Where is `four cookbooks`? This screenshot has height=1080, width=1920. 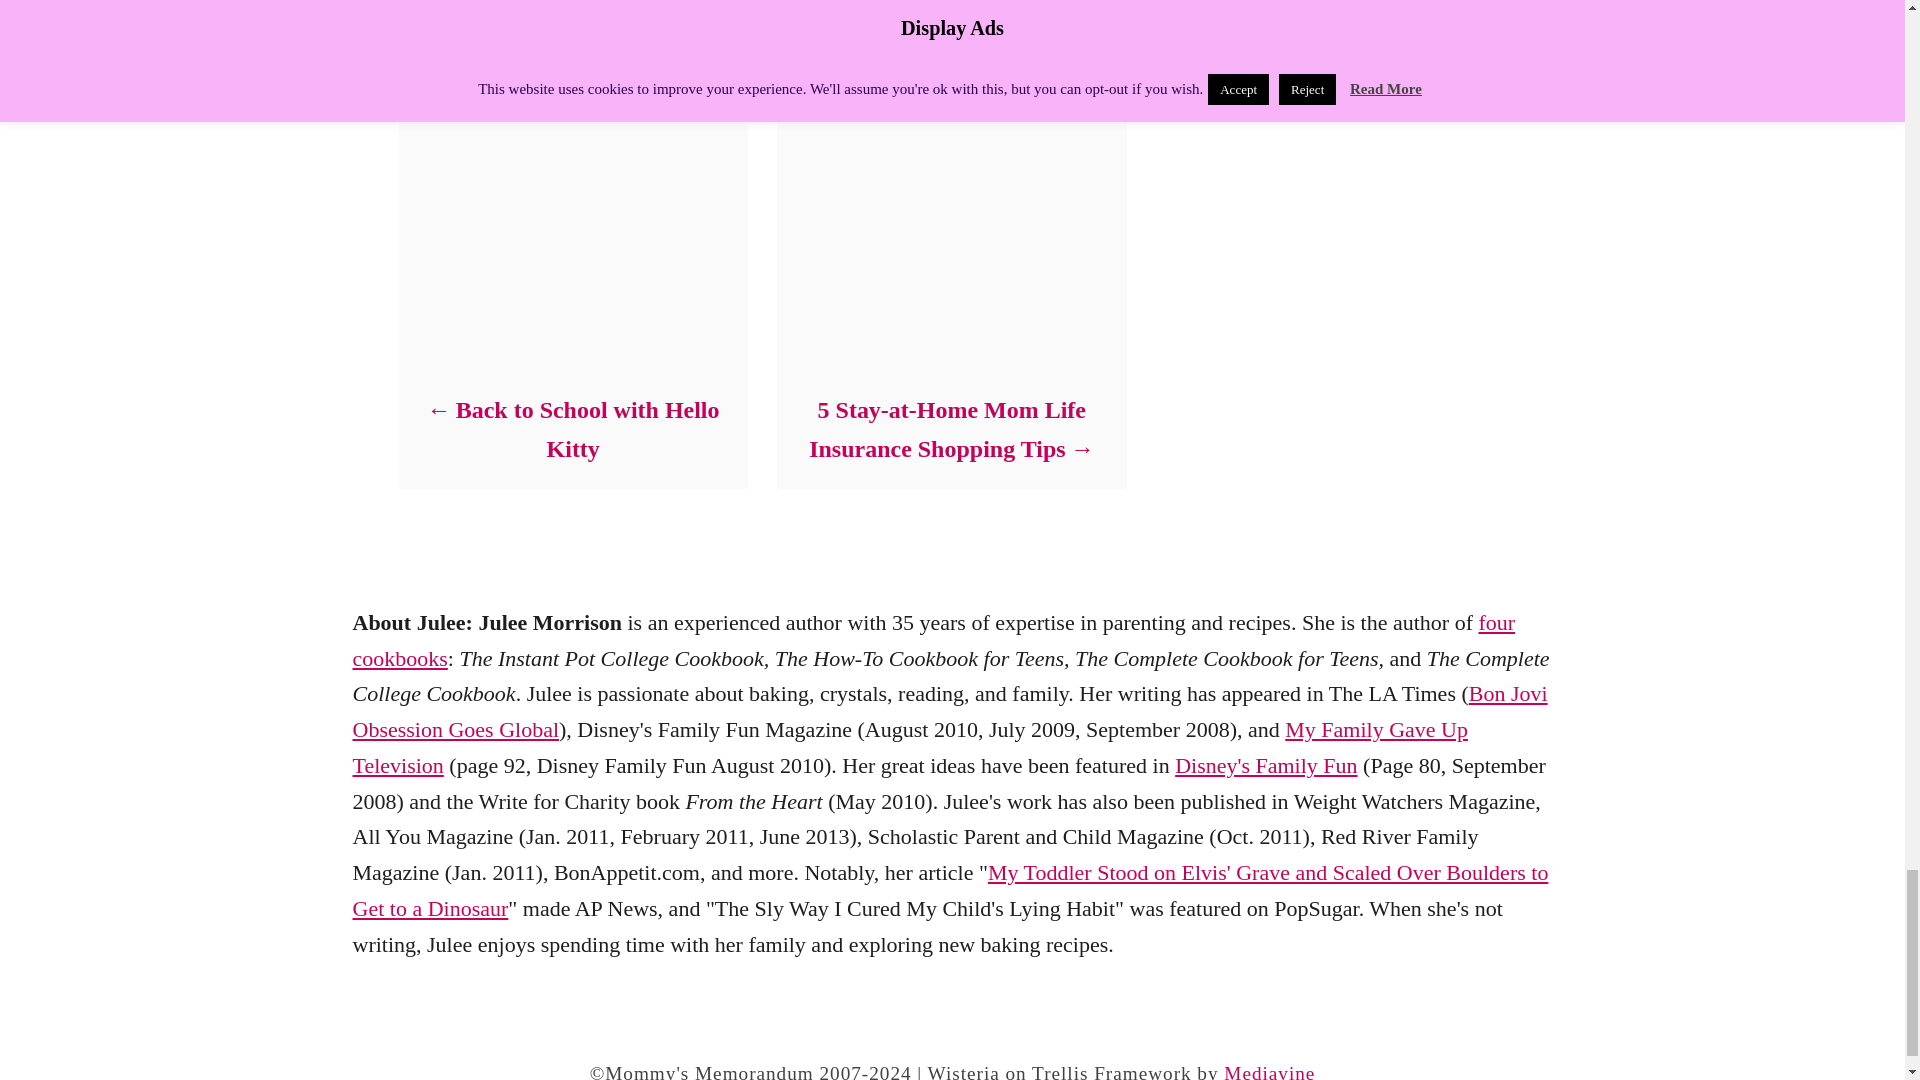
four cookbooks is located at coordinates (932, 640).